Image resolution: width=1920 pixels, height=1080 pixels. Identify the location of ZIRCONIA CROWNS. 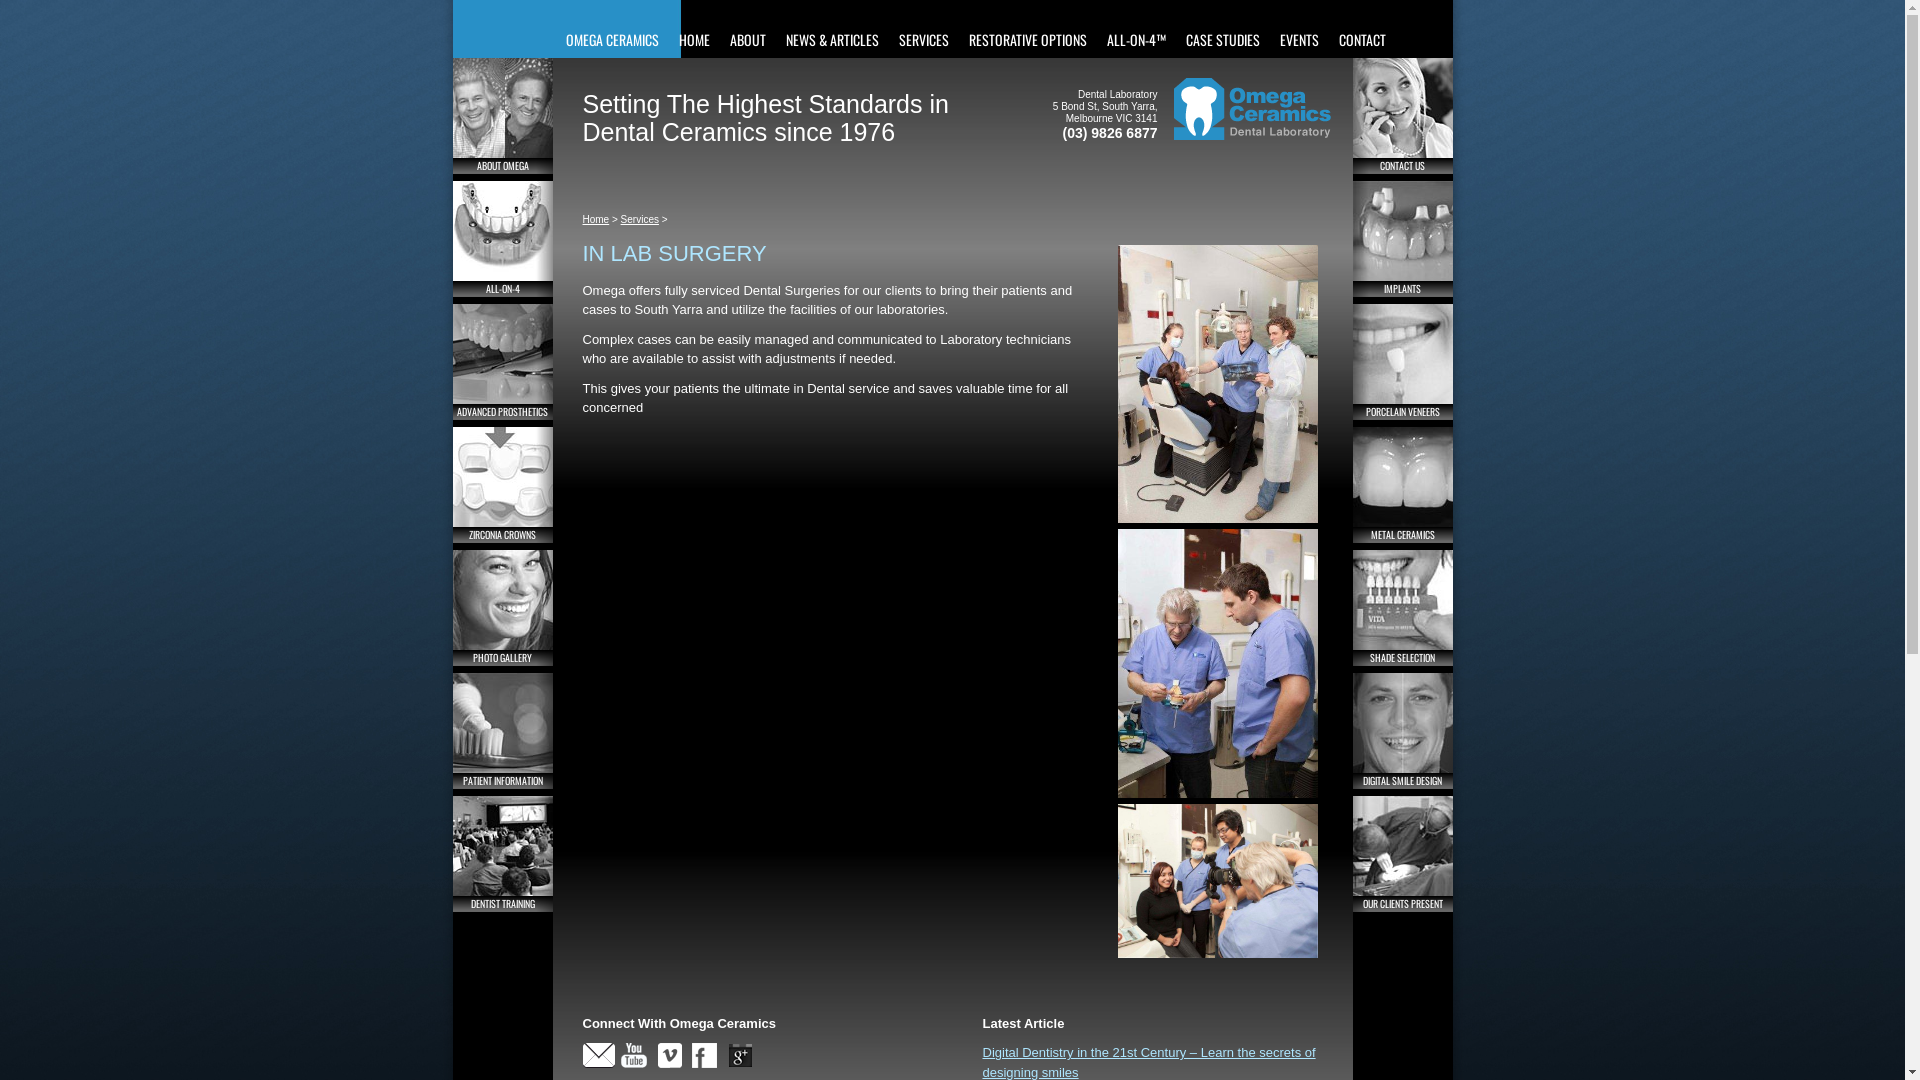
(502, 485).